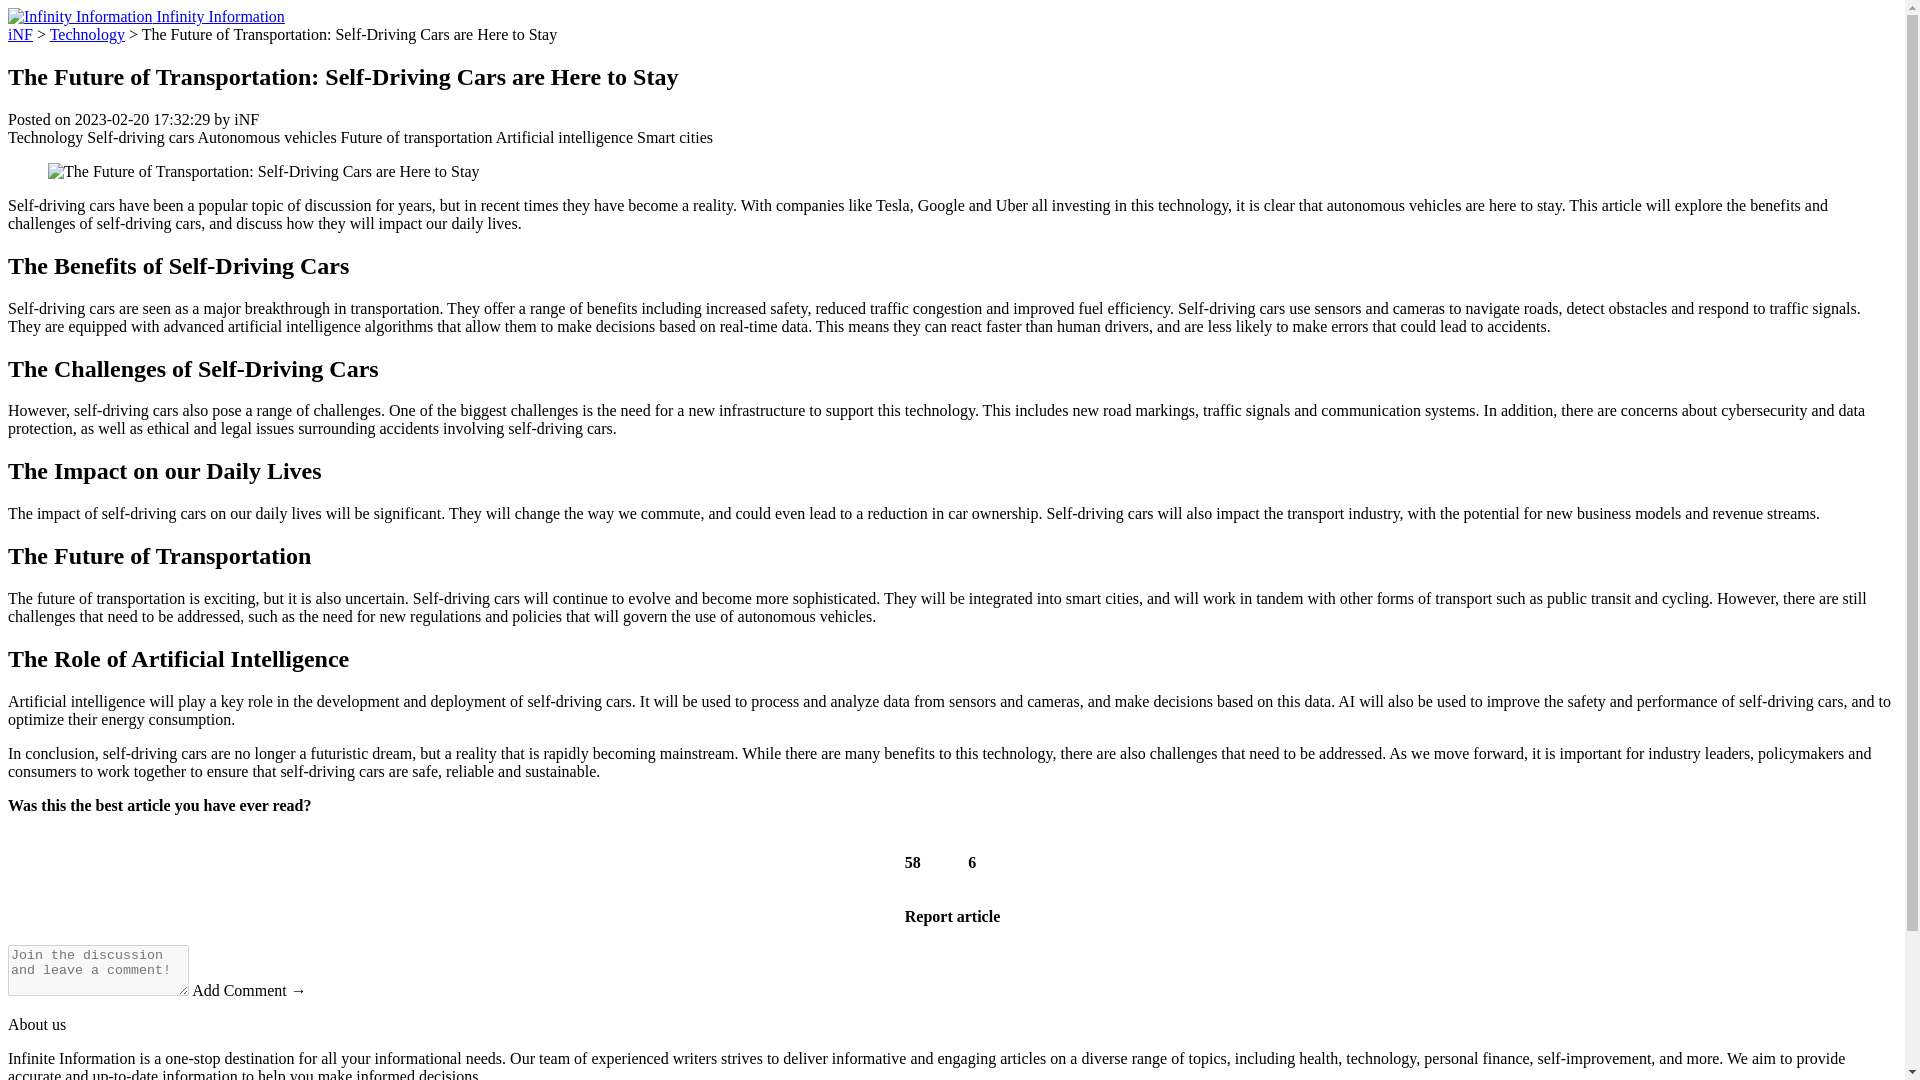  I want to click on Technology, so click(44, 136).